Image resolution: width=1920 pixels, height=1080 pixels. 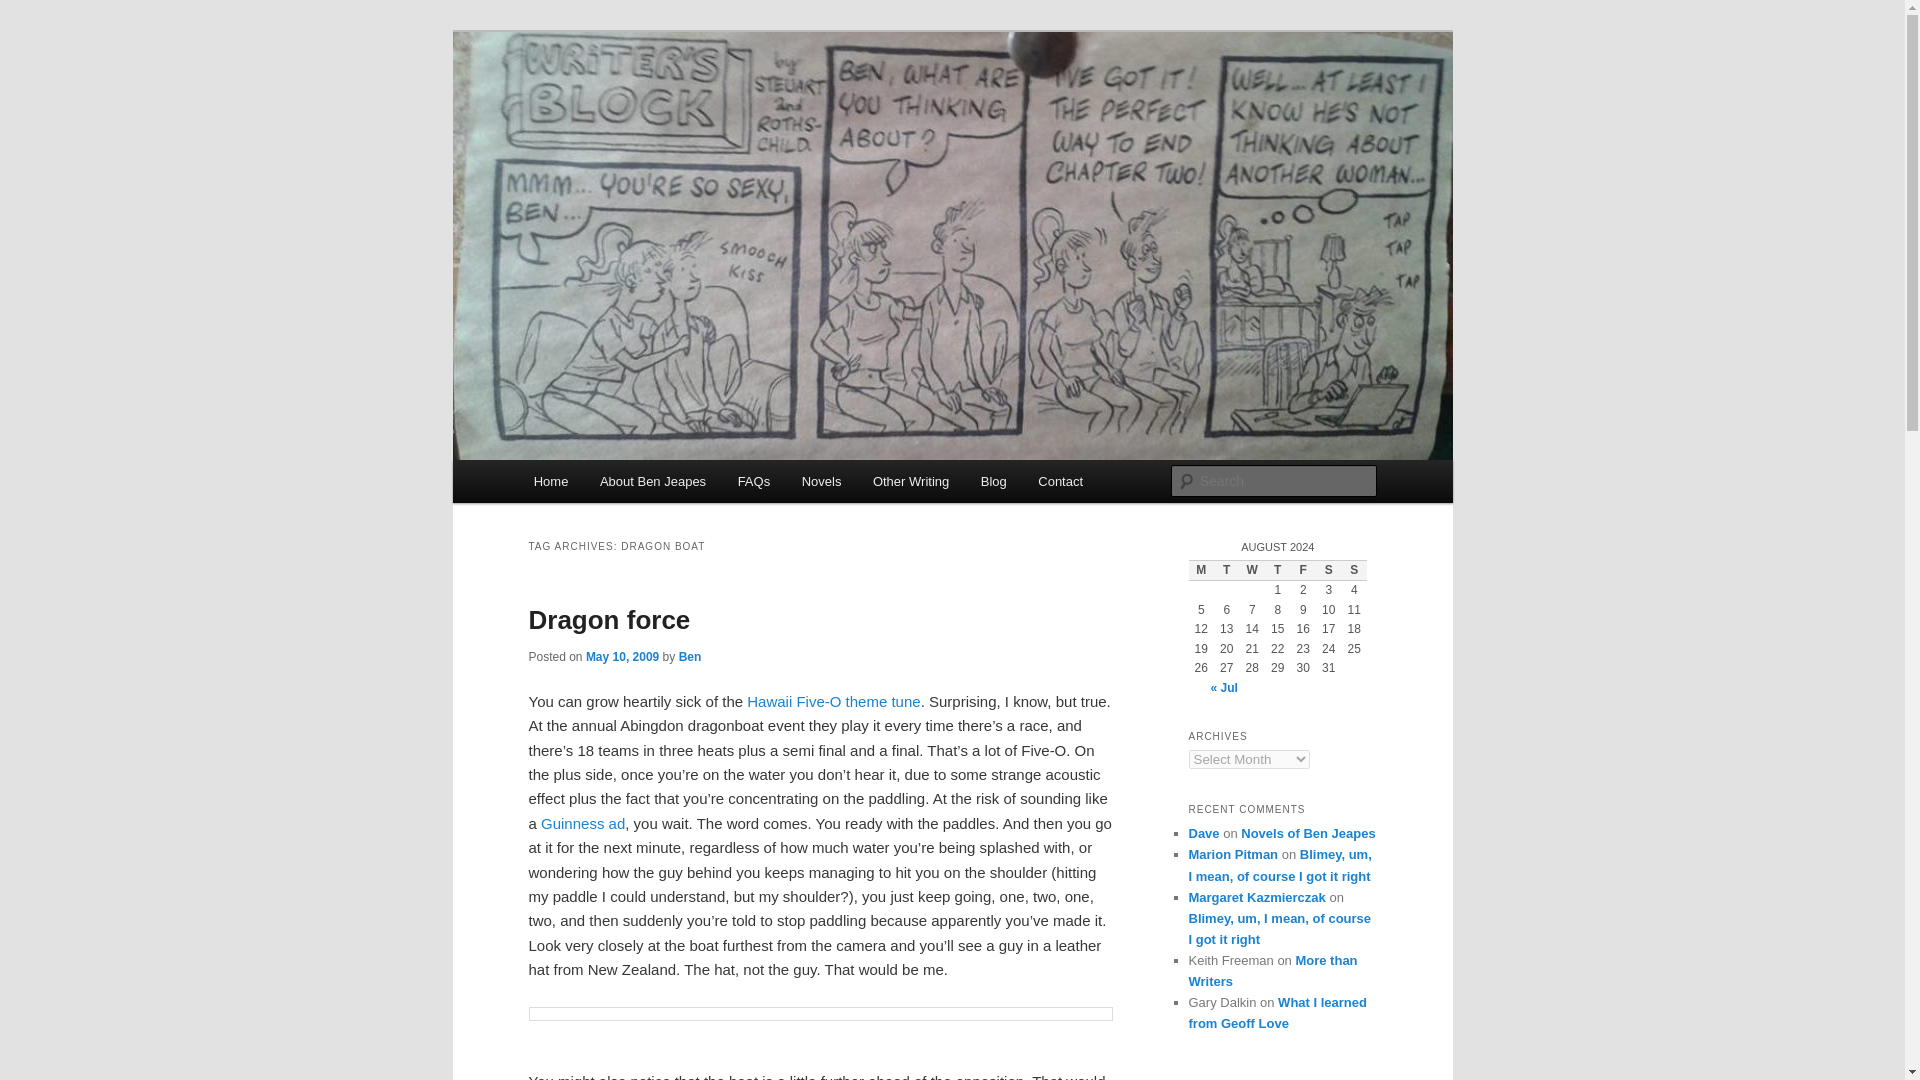 I want to click on FAQs, so click(x=753, y=482).